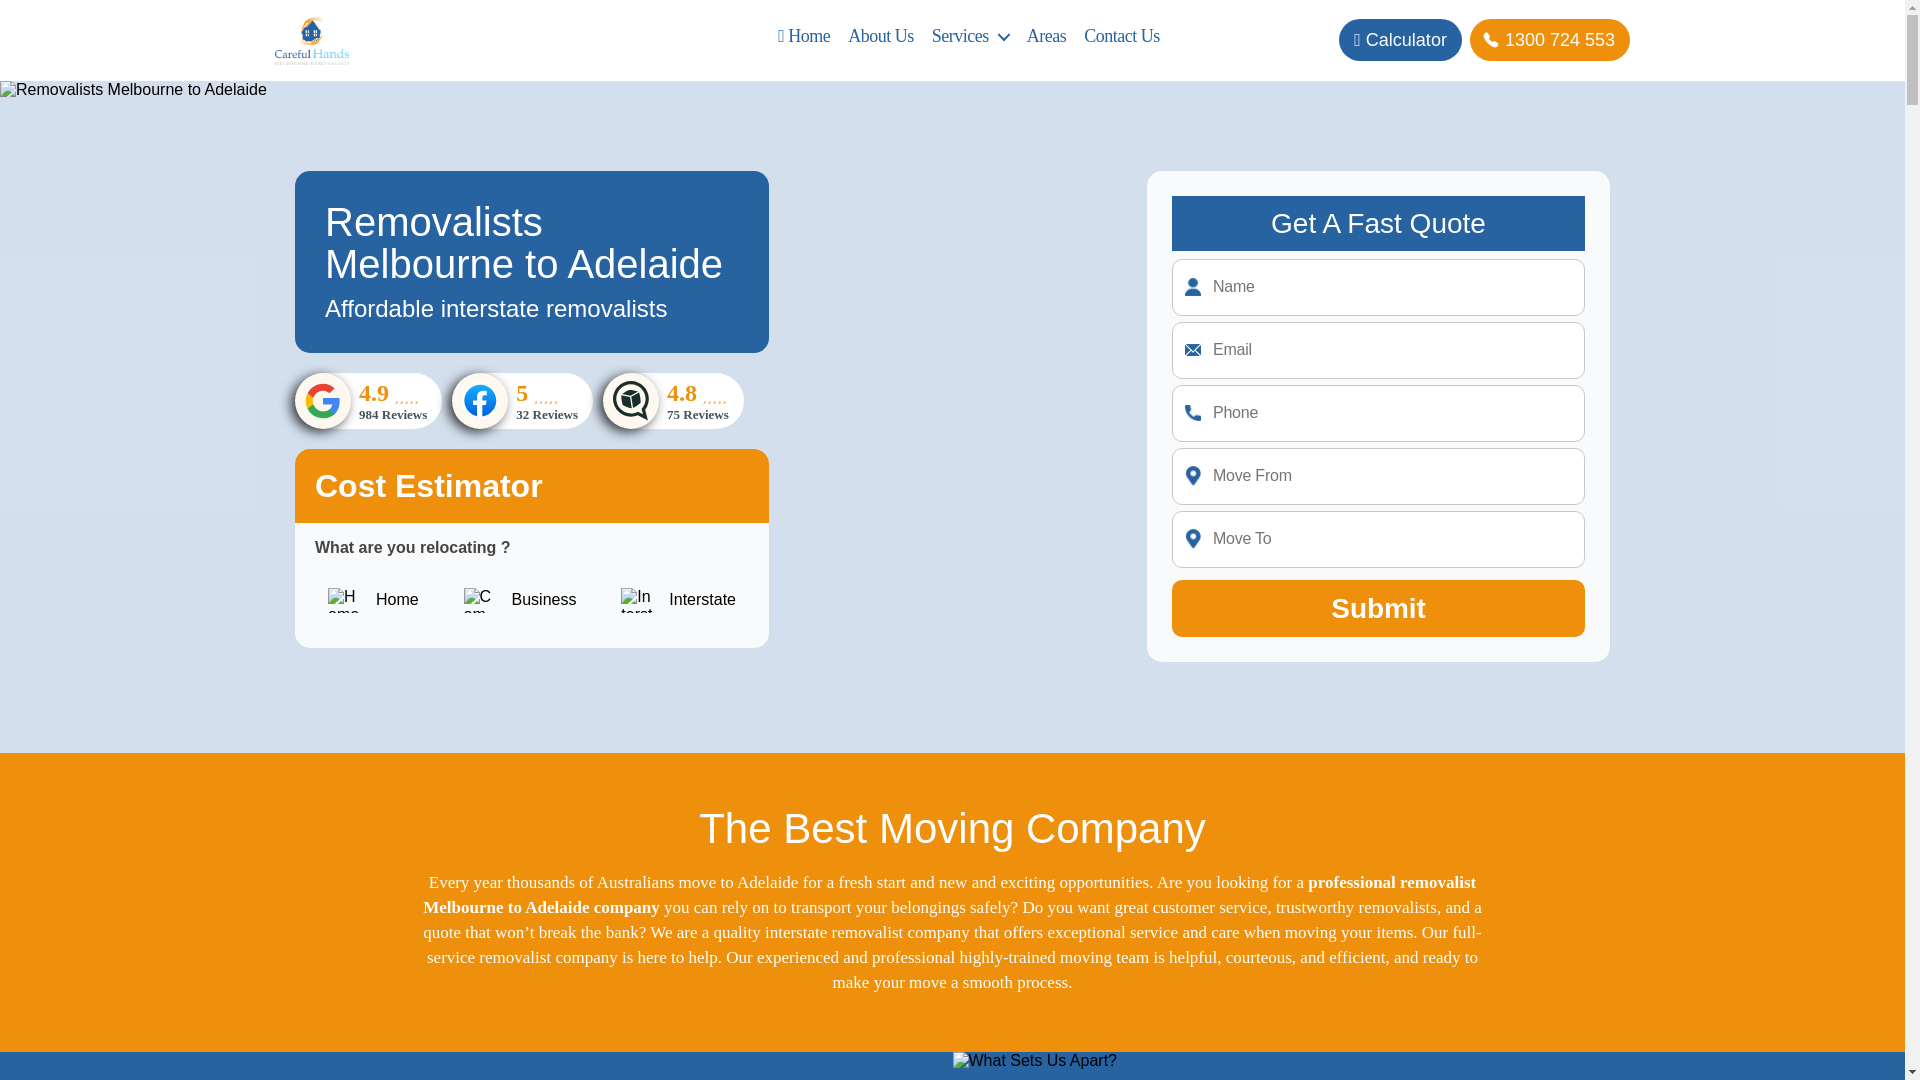  What do you see at coordinates (1550, 40) in the screenshot?
I see `1300 724 553` at bounding box center [1550, 40].